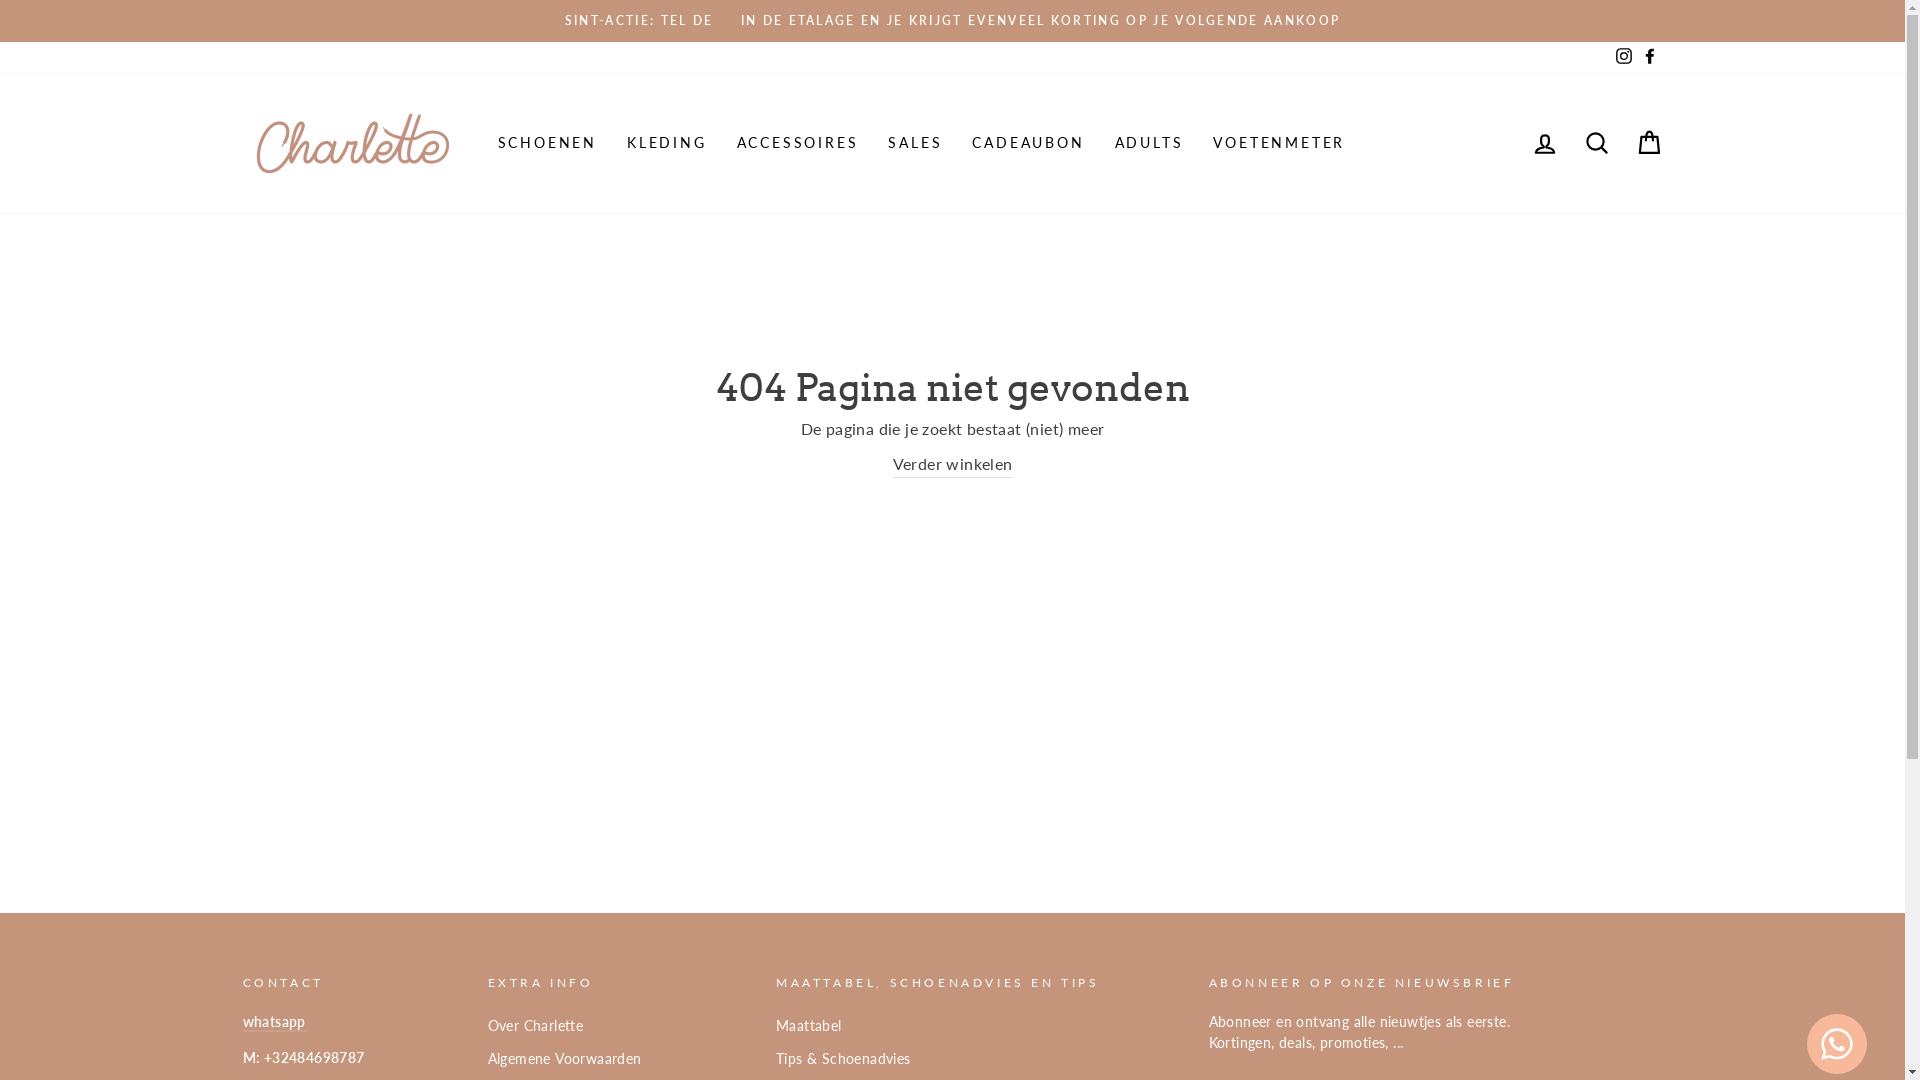 The width and height of the screenshot is (1920, 1080). Describe the element at coordinates (1649, 58) in the screenshot. I see `Facebook` at that location.